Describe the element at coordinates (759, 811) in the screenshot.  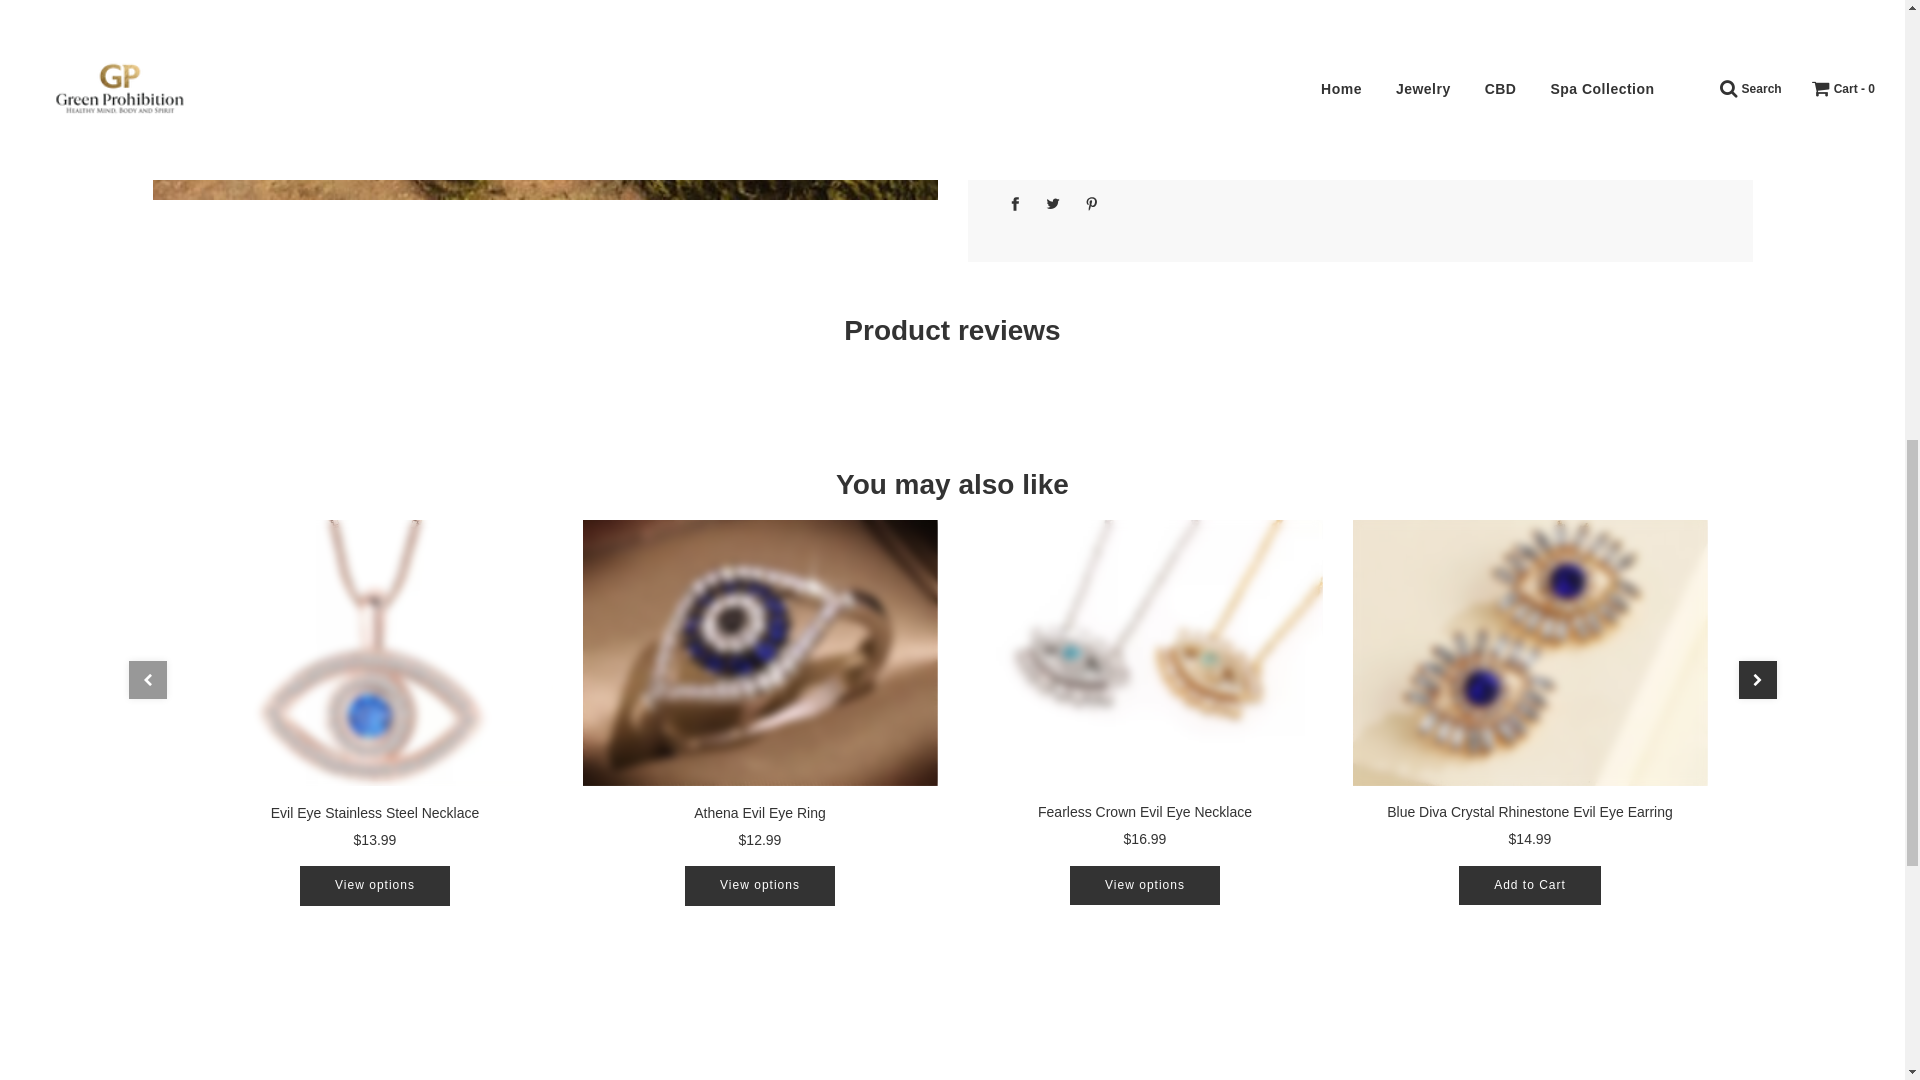
I see `Athena Evil Eye Ring` at that location.